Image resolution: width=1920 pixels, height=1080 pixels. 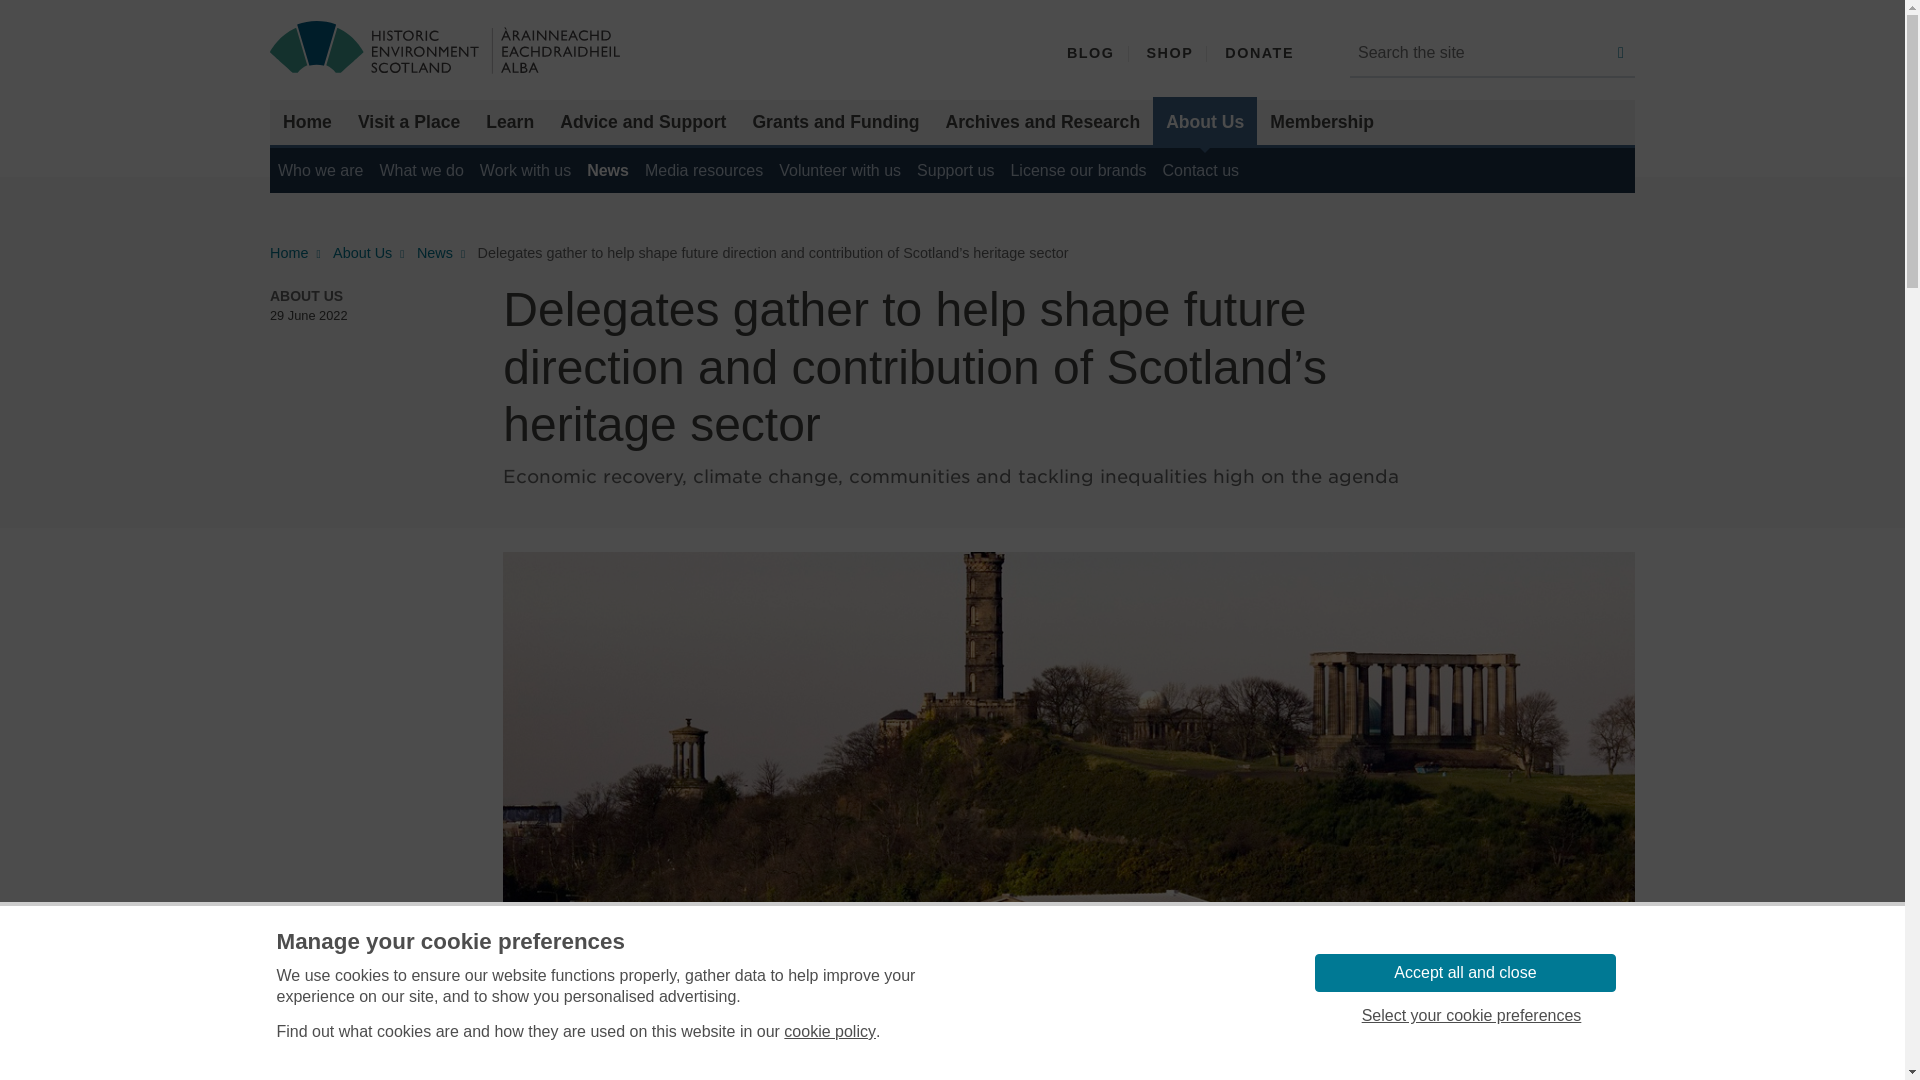 What do you see at coordinates (1464, 972) in the screenshot?
I see `Accept all and close` at bounding box center [1464, 972].